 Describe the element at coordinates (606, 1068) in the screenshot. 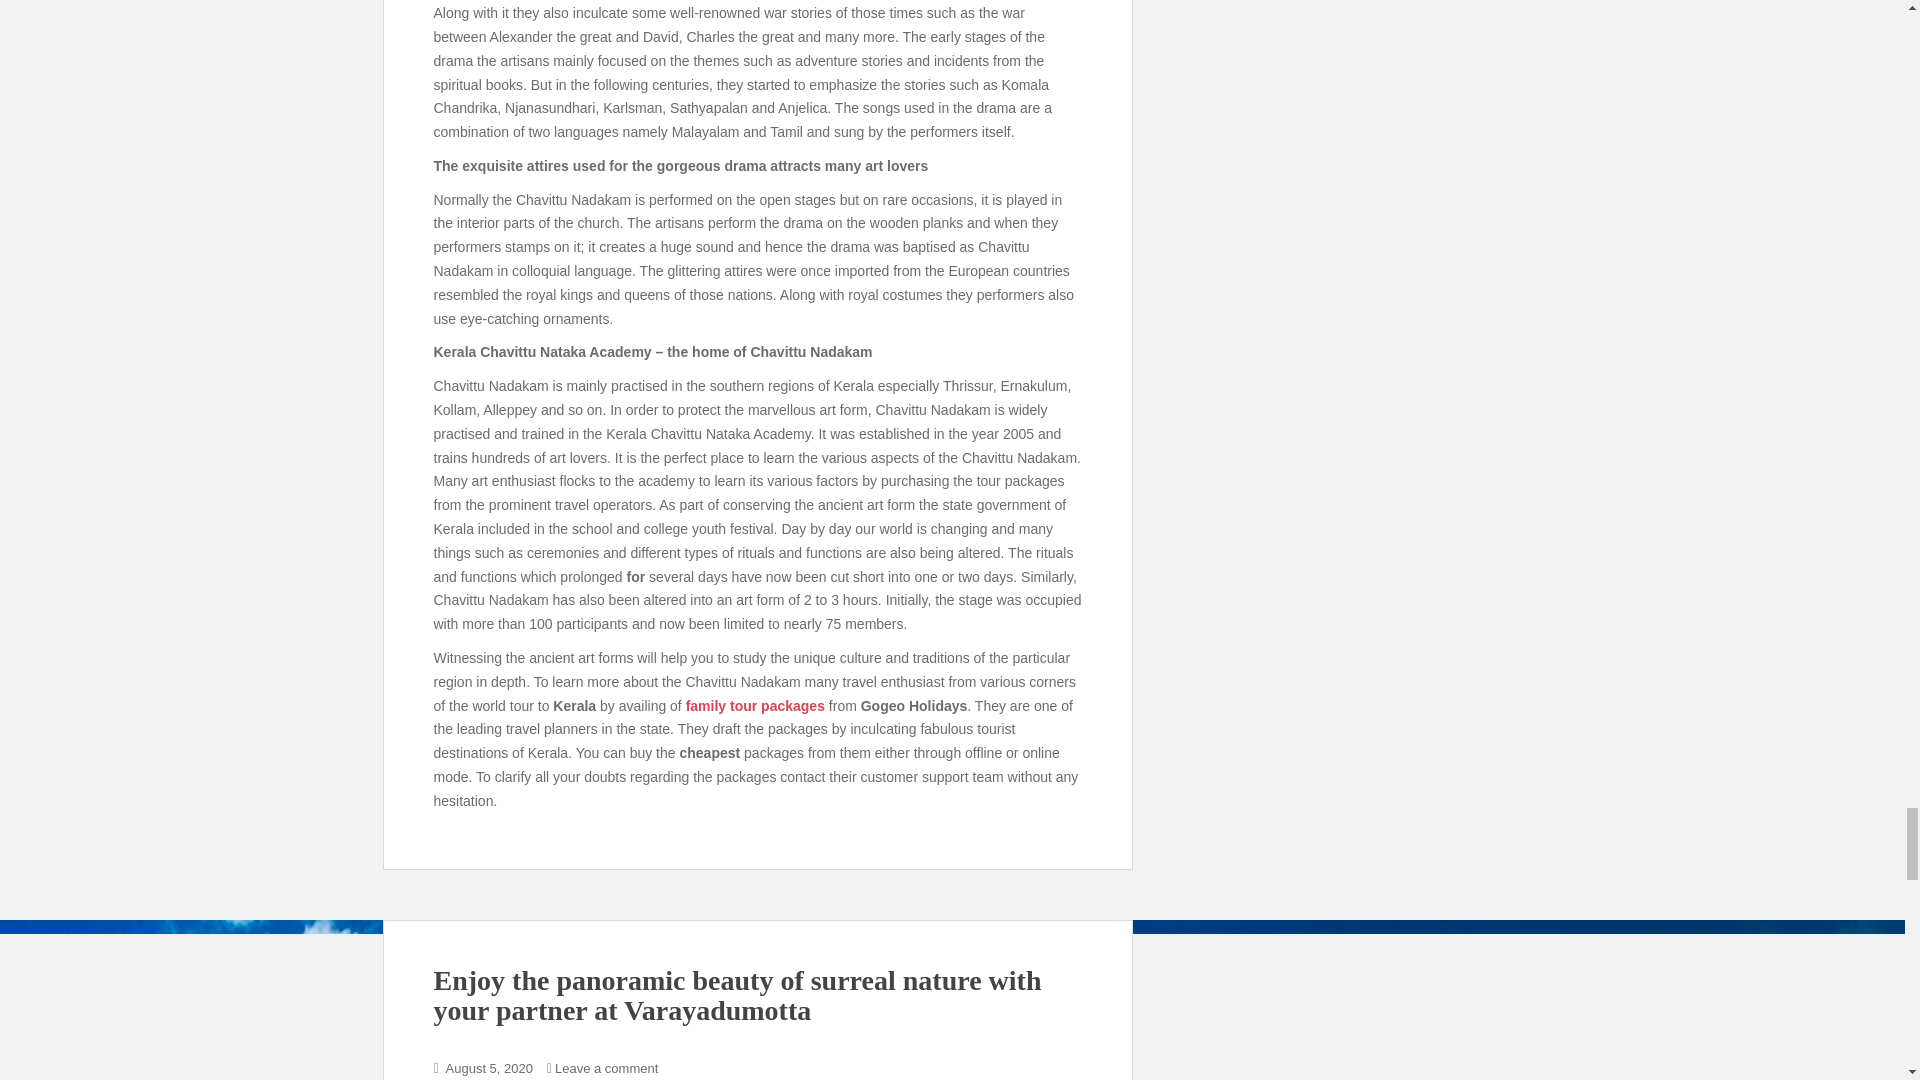

I see `Leave a comment` at that location.